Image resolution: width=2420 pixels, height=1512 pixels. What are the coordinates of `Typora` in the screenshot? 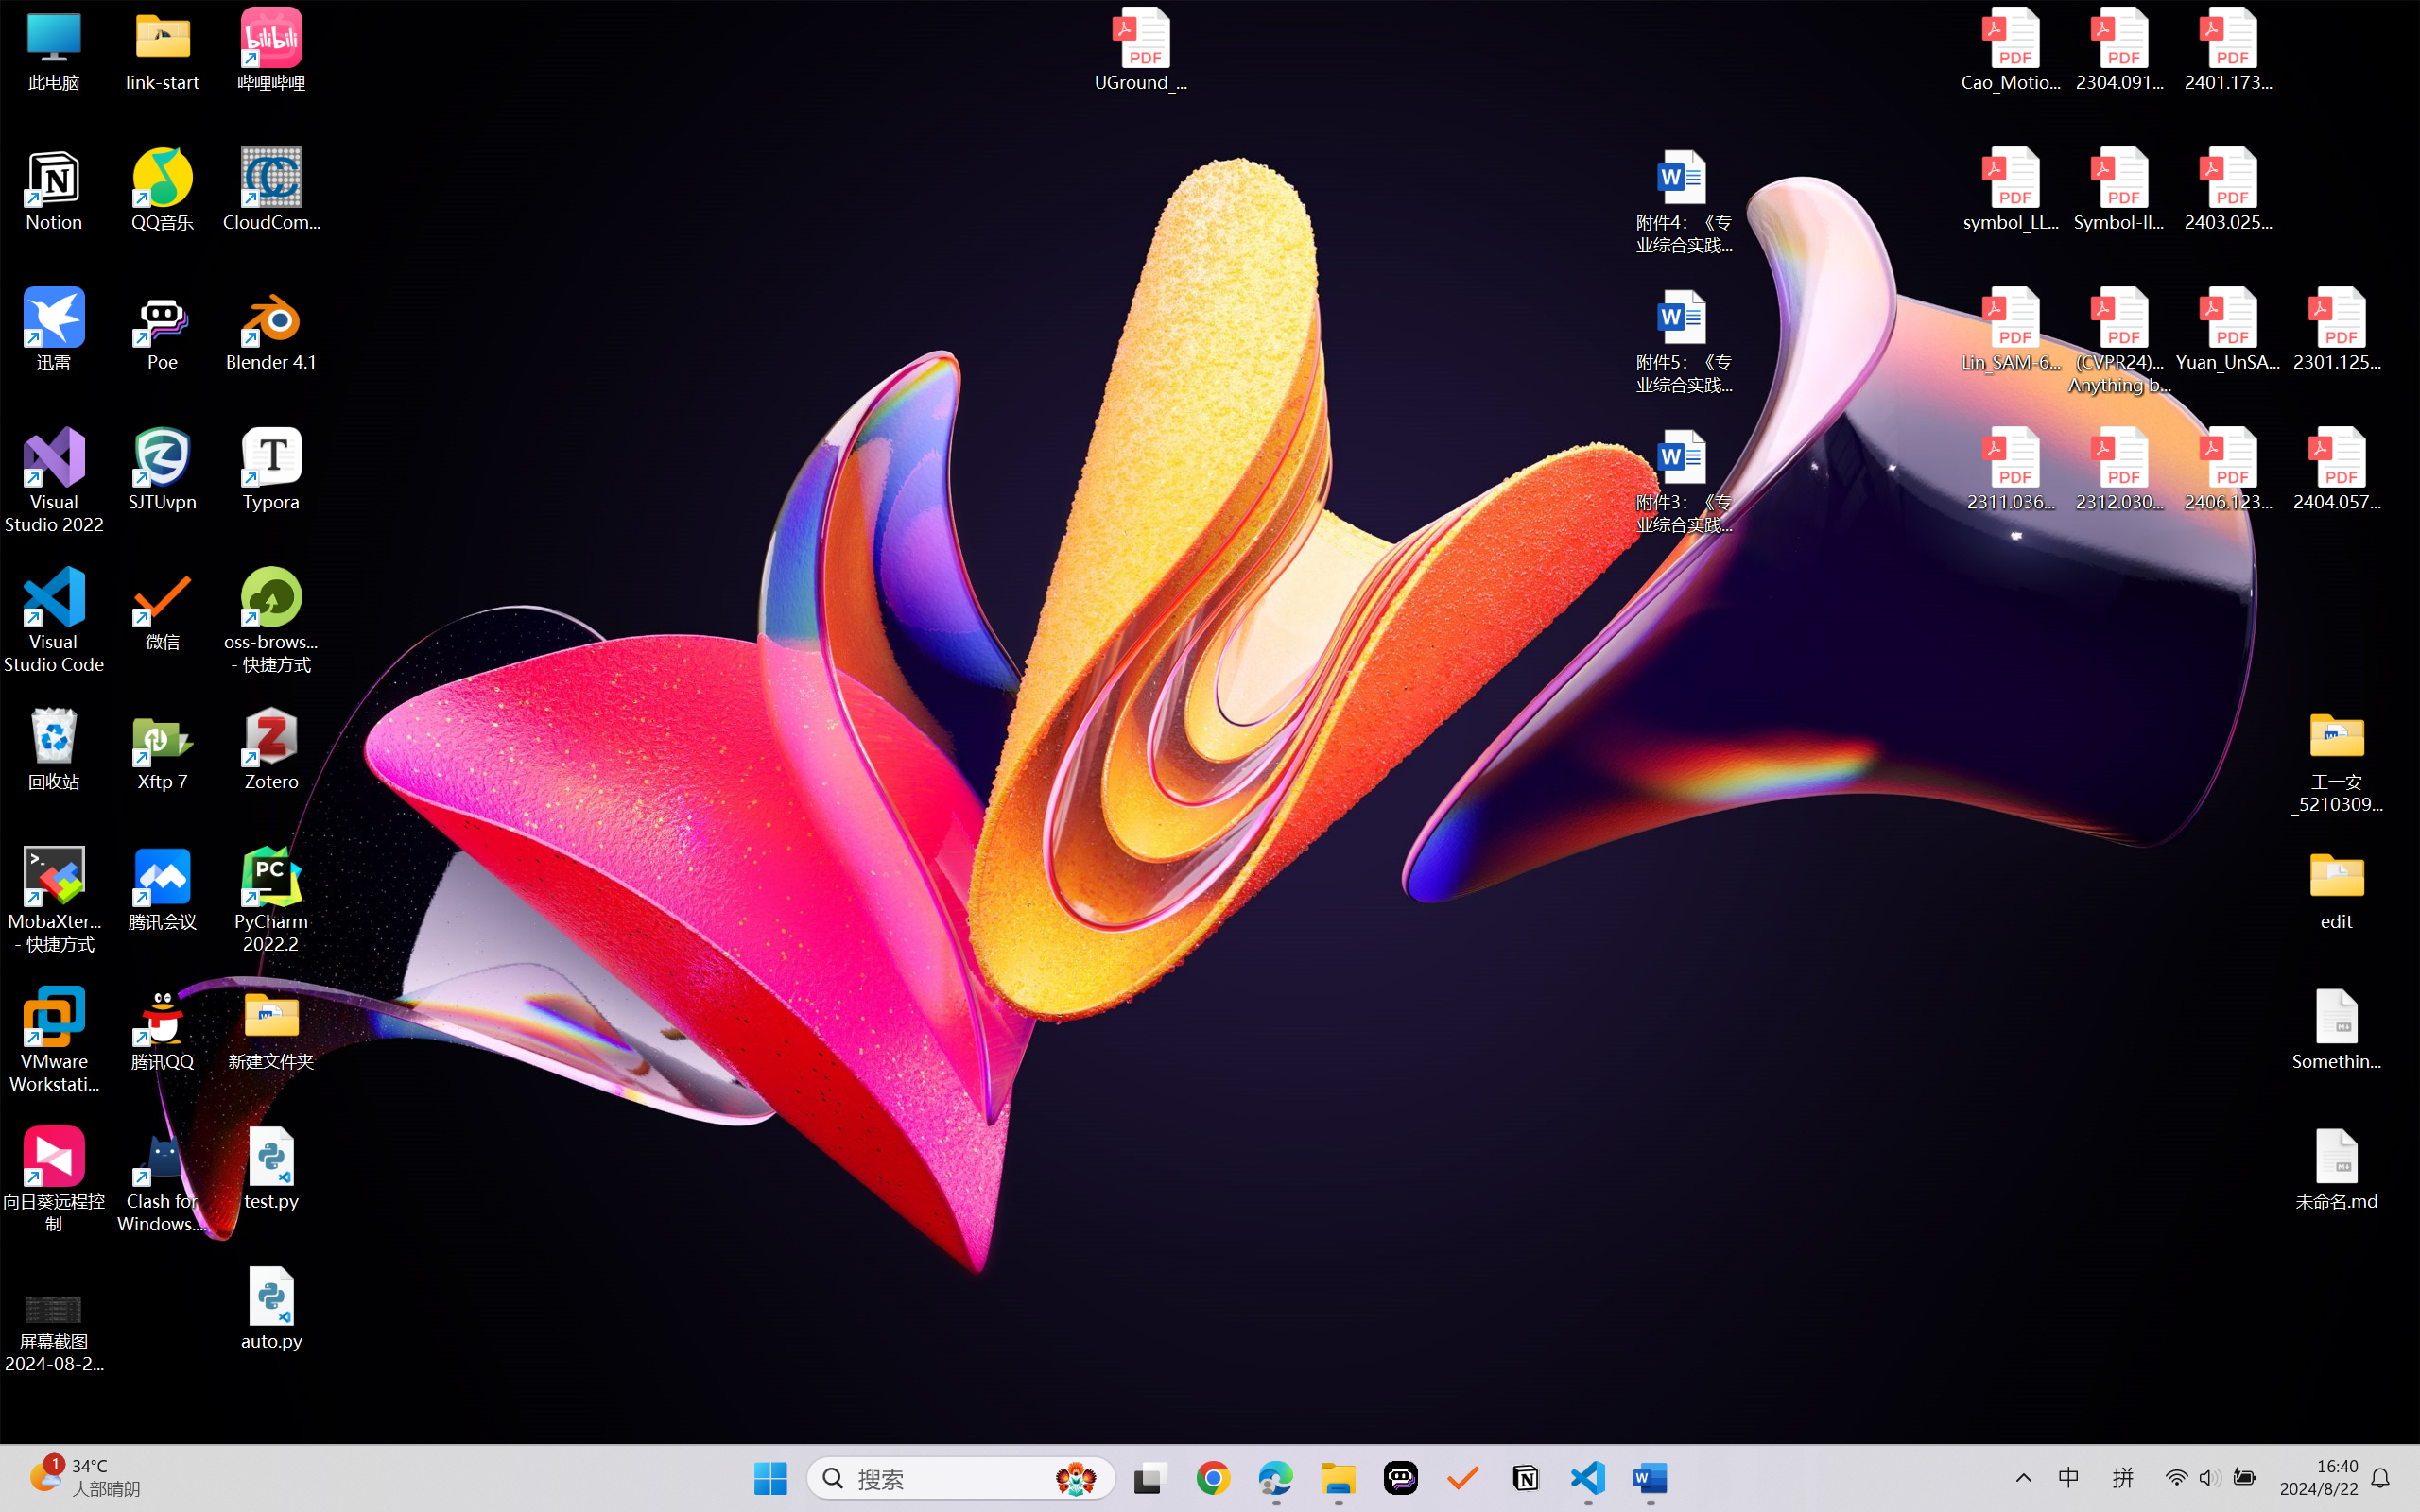 It's located at (272, 470).